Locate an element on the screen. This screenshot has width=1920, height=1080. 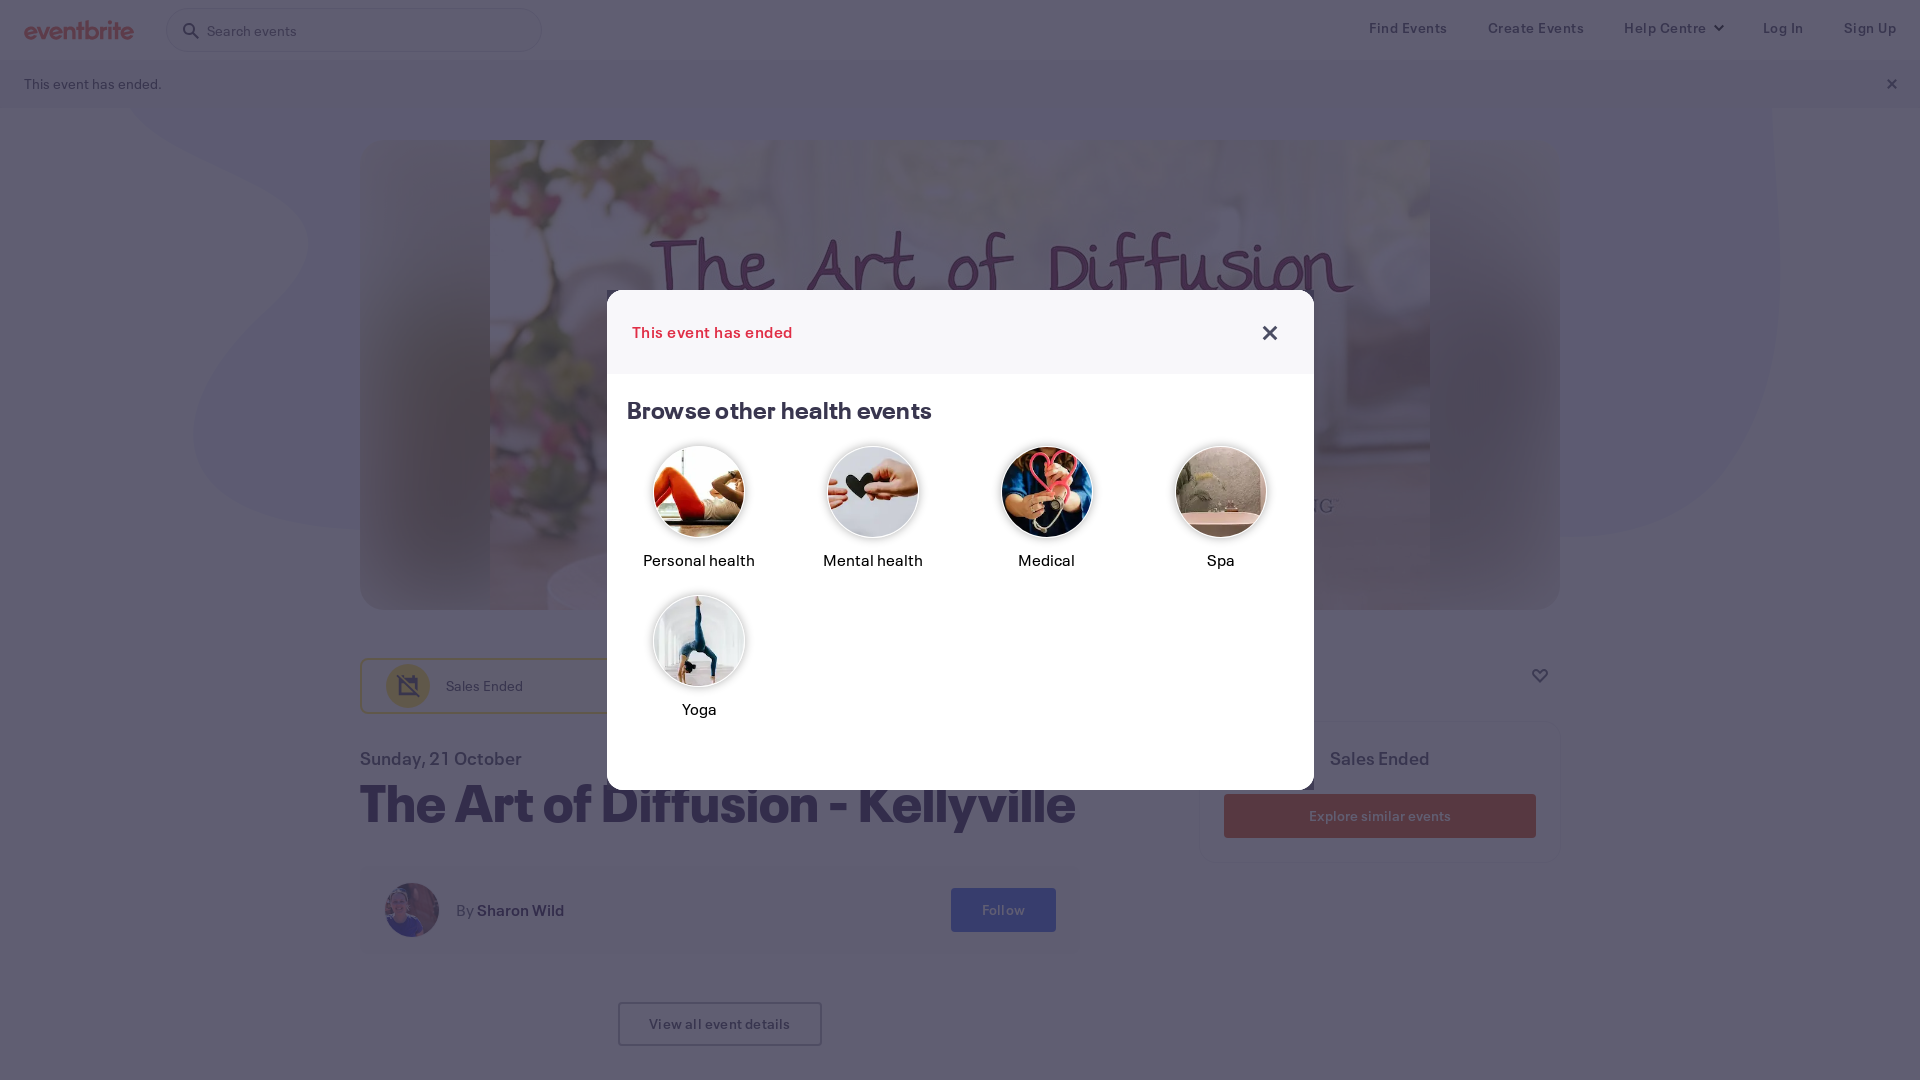
Log In is located at coordinates (1782, 28).